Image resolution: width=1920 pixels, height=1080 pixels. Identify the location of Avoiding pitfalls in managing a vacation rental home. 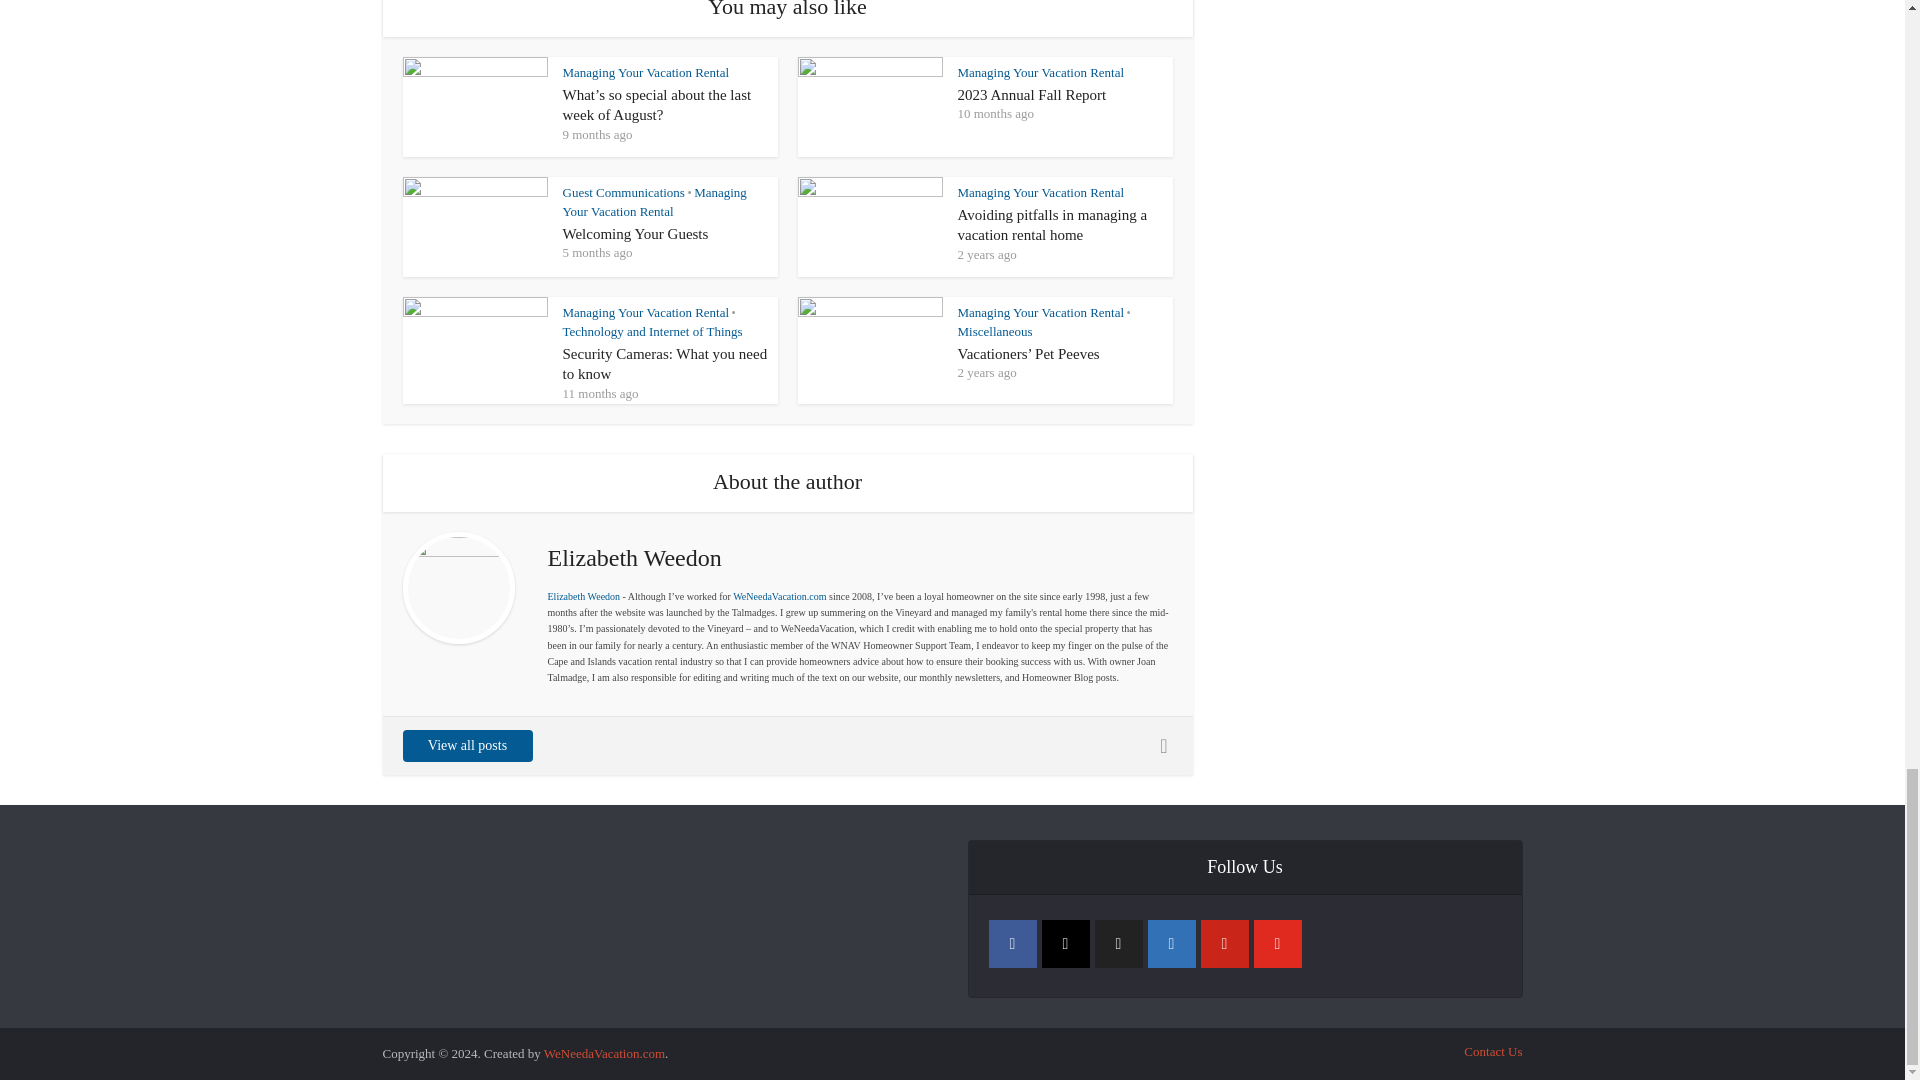
(1053, 225).